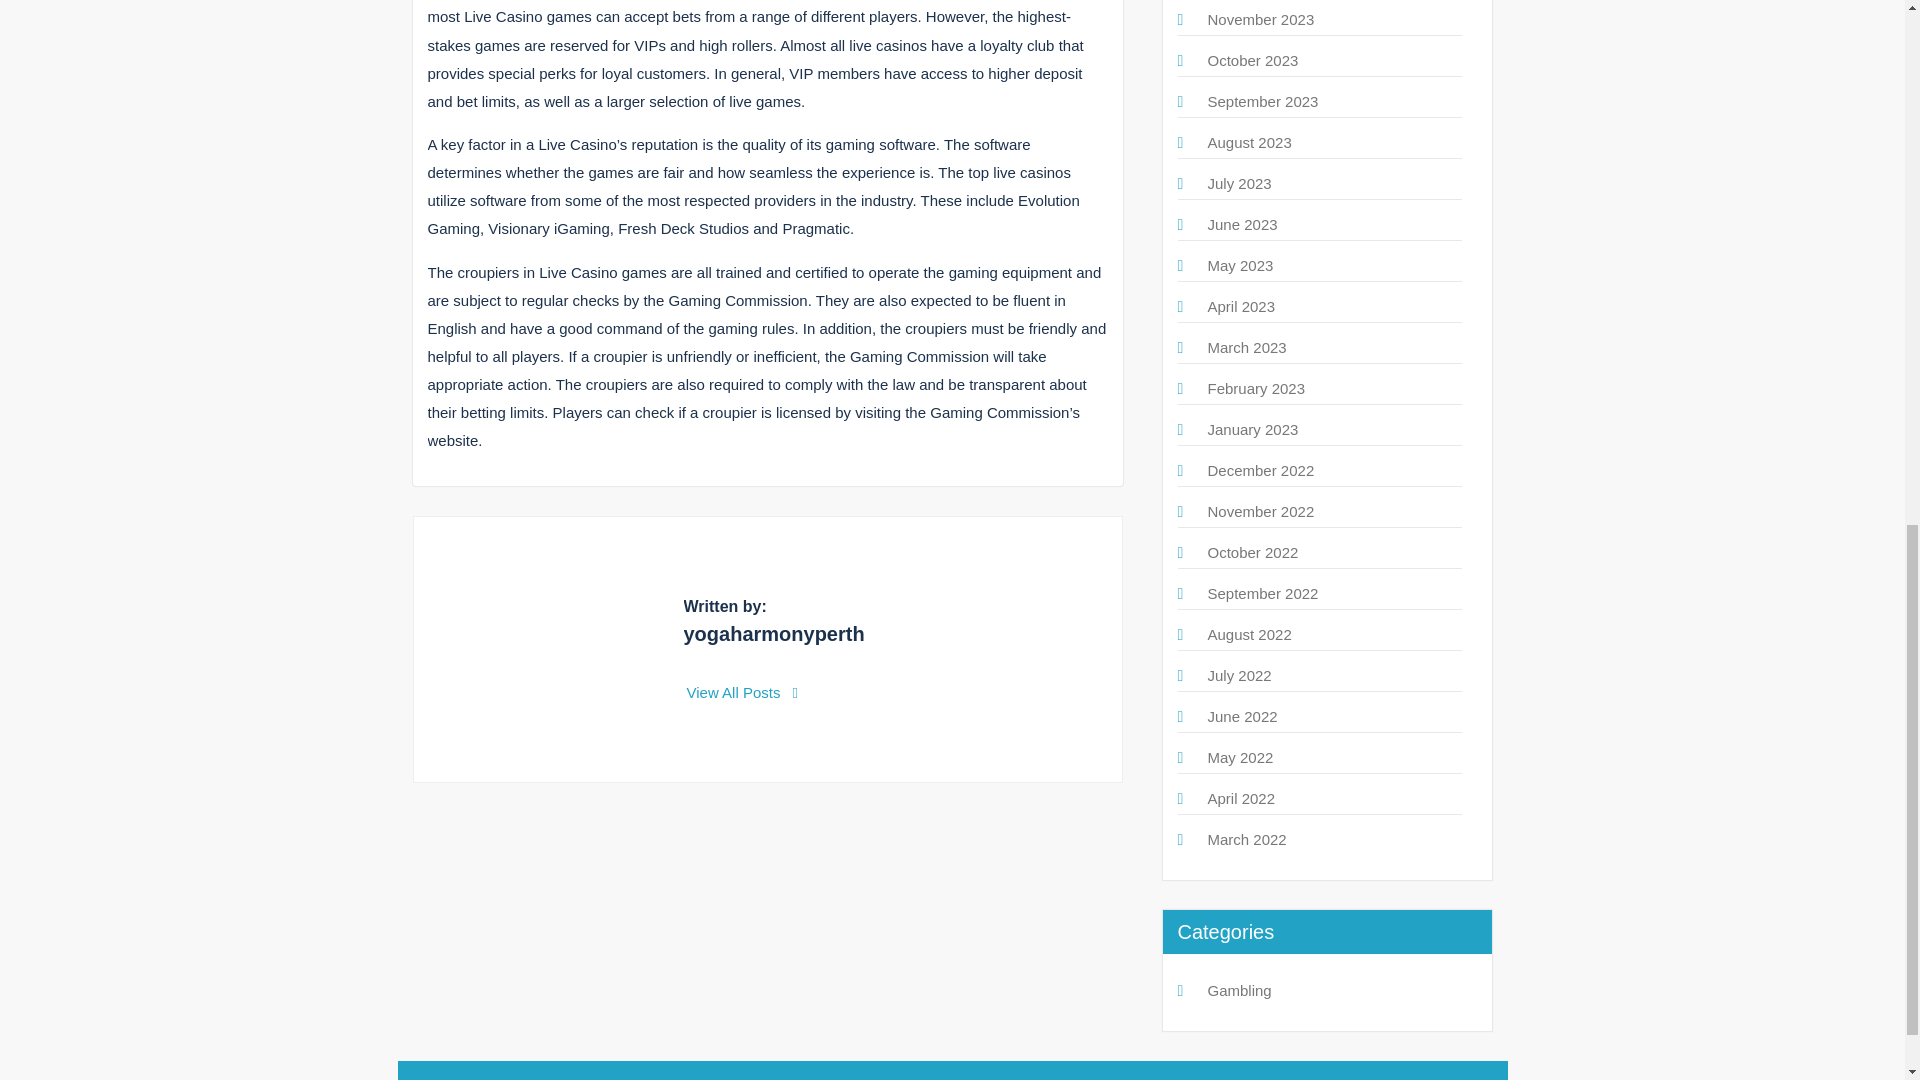  I want to click on June 2023, so click(1242, 224).